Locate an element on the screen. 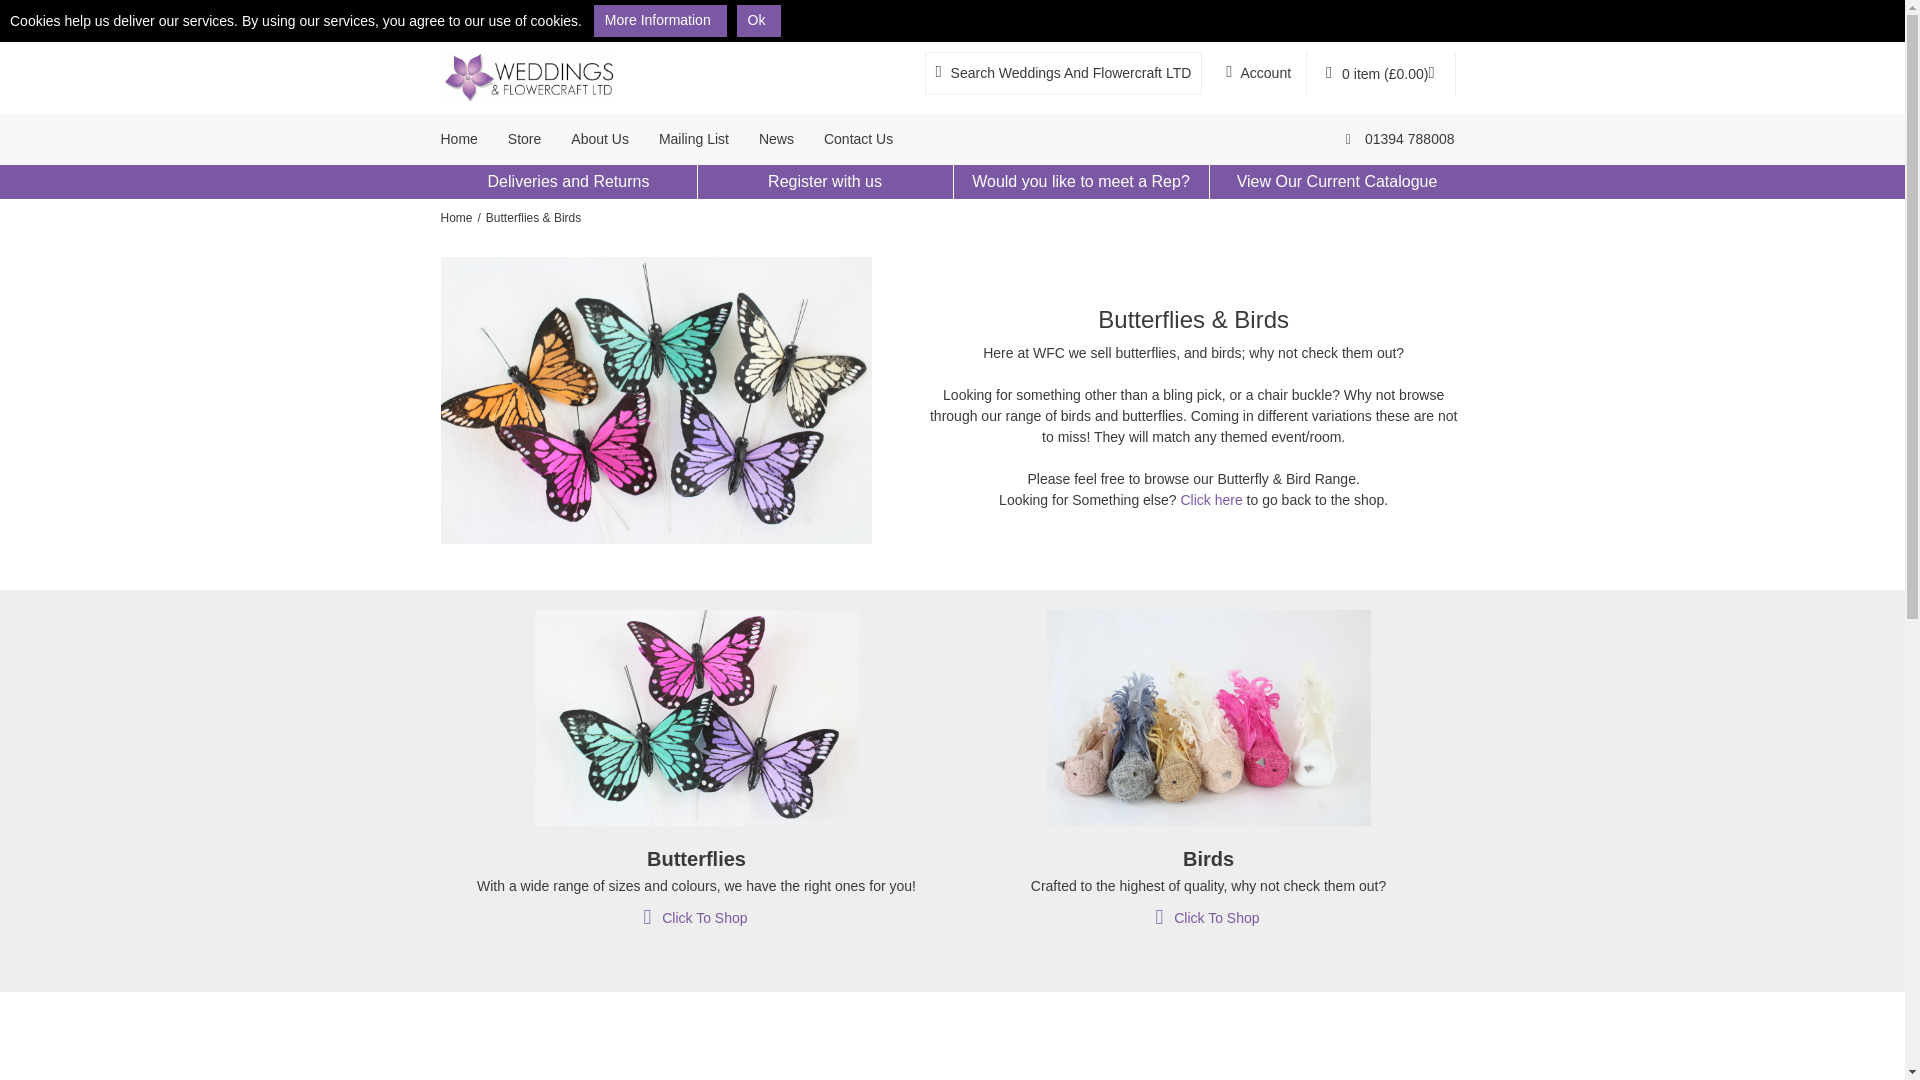  Click here is located at coordinates (1211, 500).